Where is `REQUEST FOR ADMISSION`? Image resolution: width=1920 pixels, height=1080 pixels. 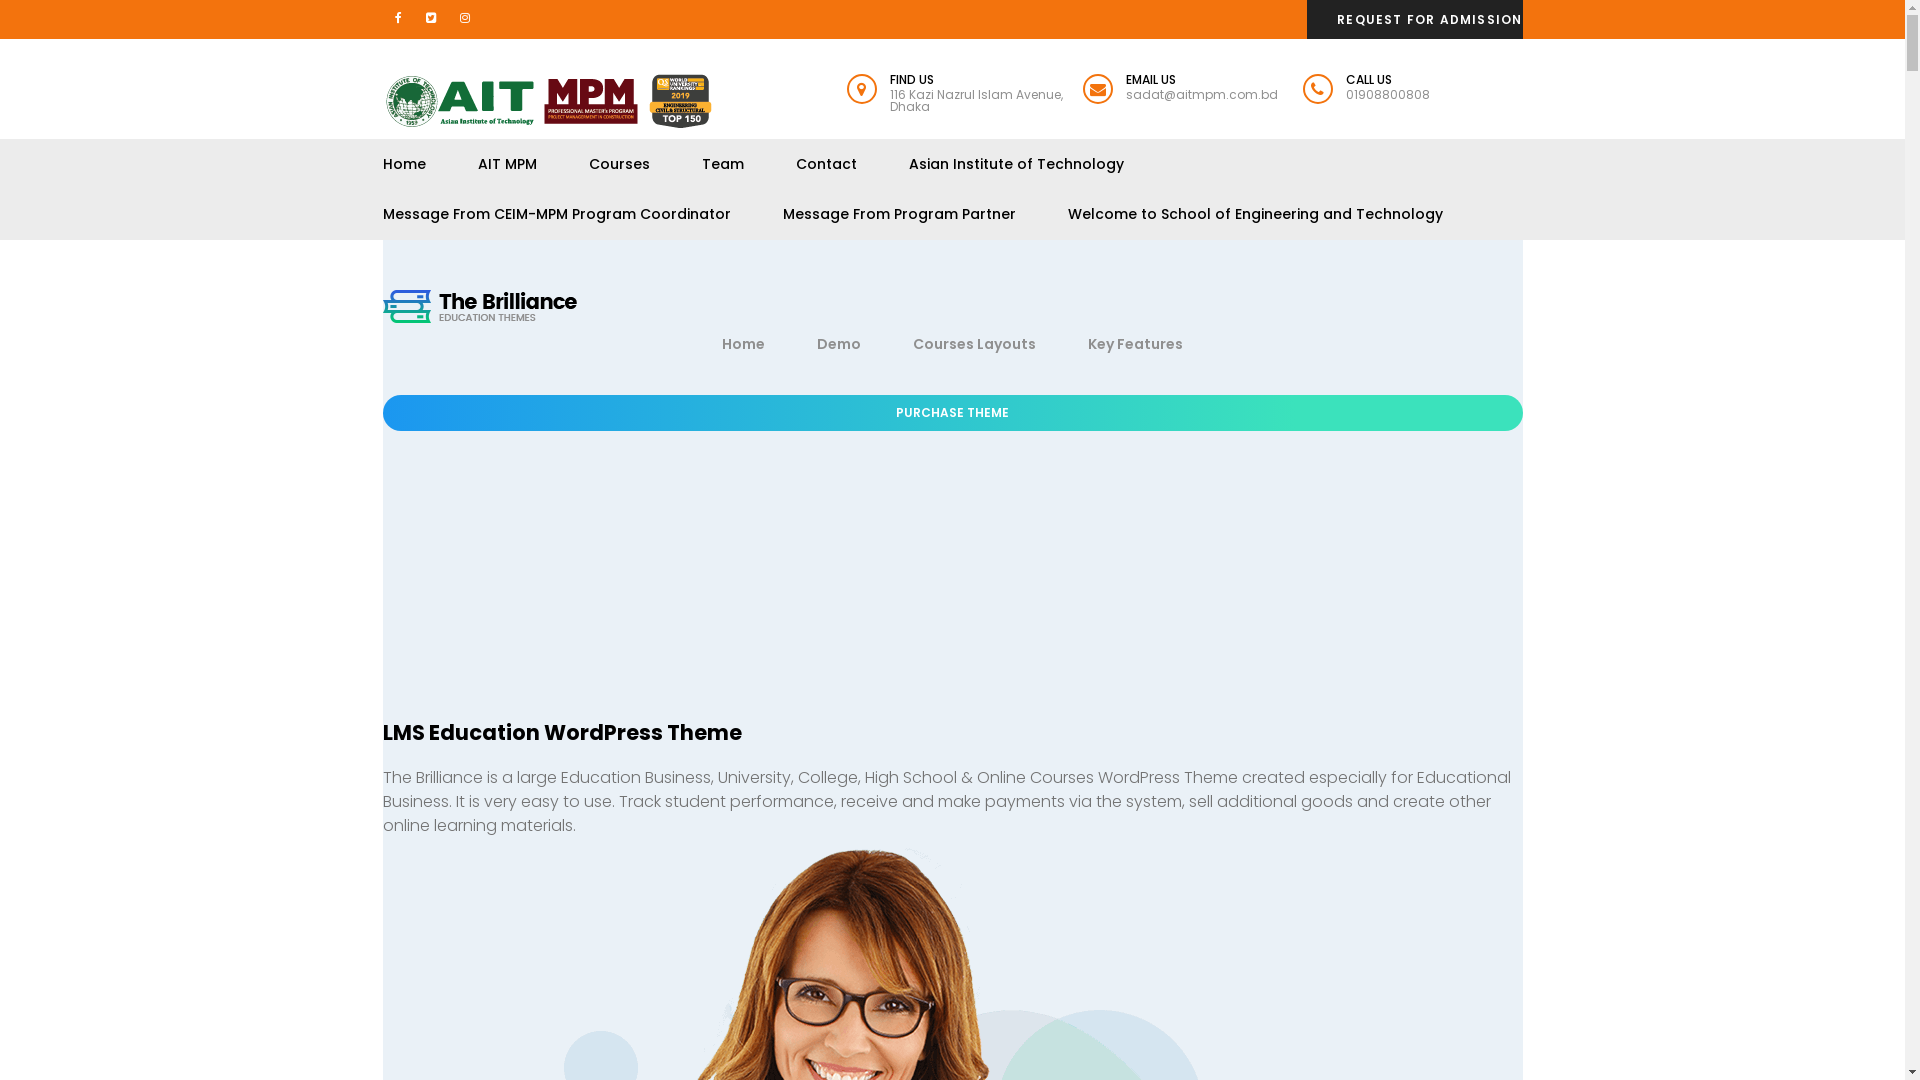 REQUEST FOR ADMISSION is located at coordinates (1430, 20).